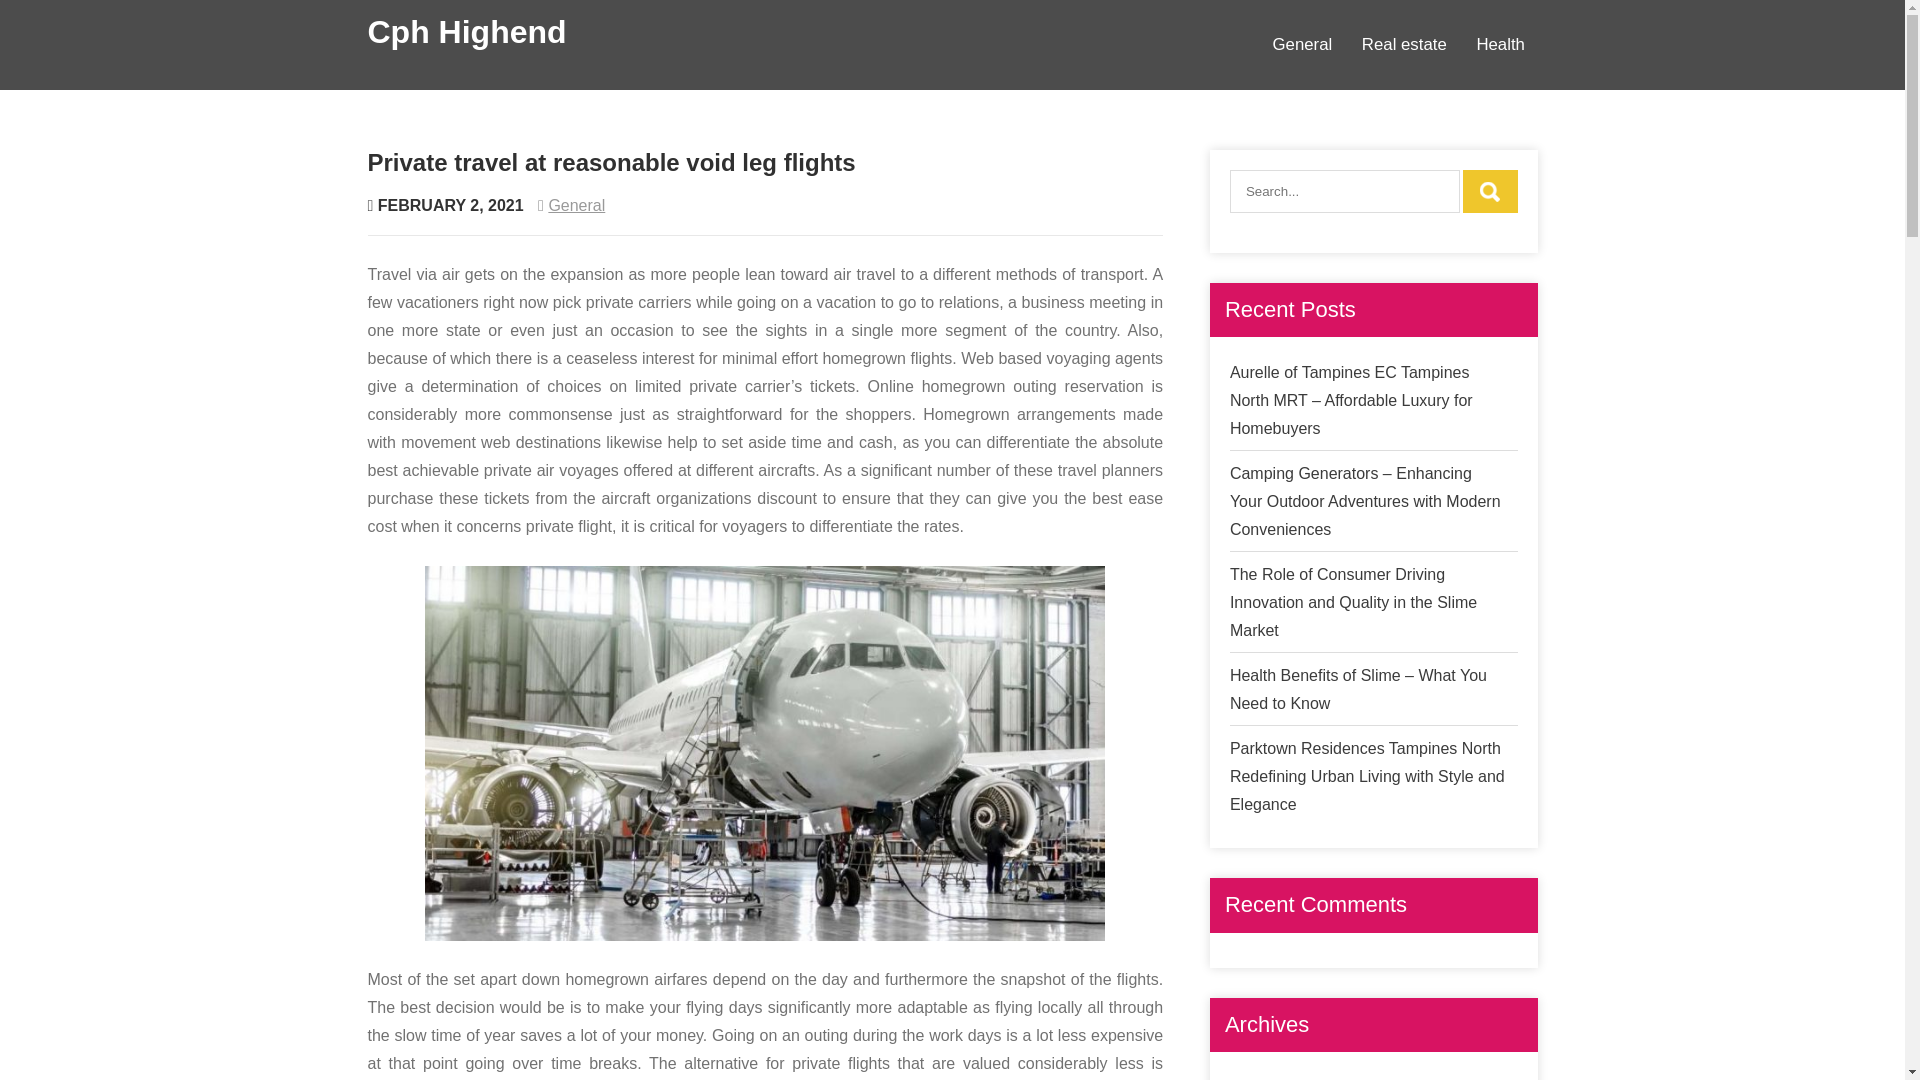 This screenshot has width=1920, height=1080. I want to click on July 2024, so click(1264, 1079).